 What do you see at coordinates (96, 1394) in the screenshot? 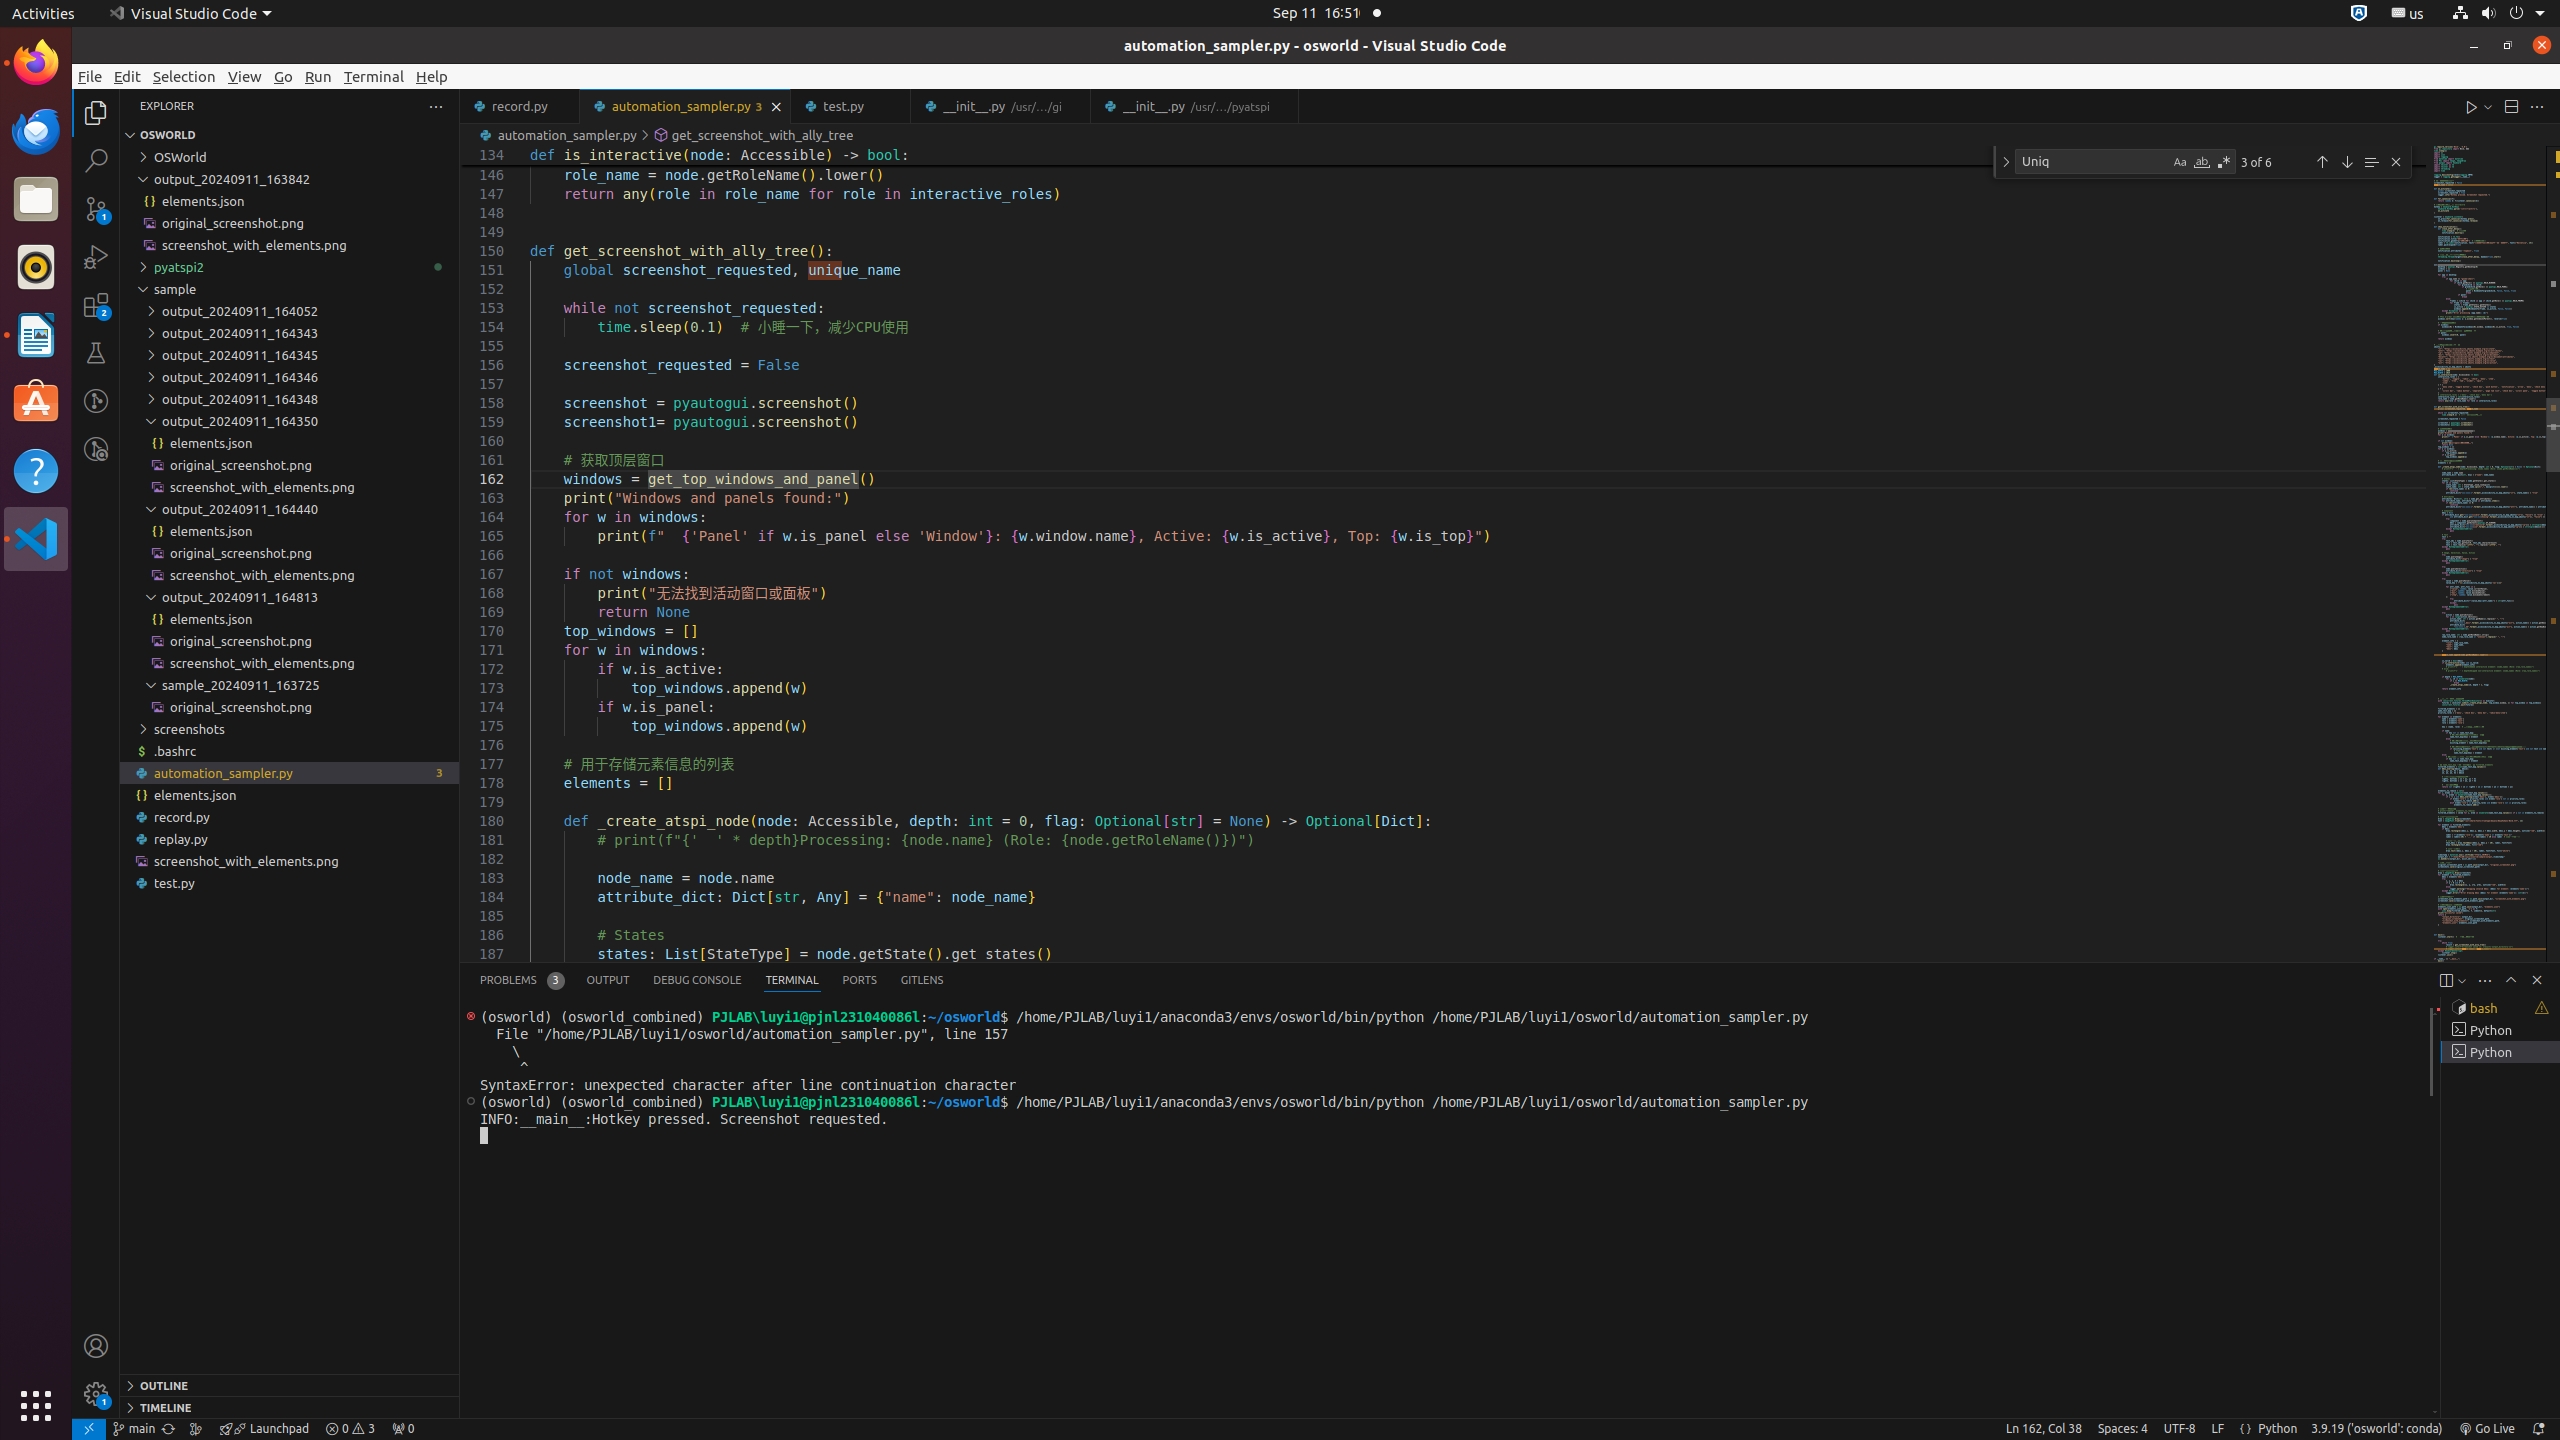
I see `Manage - New Code update available.` at bounding box center [96, 1394].